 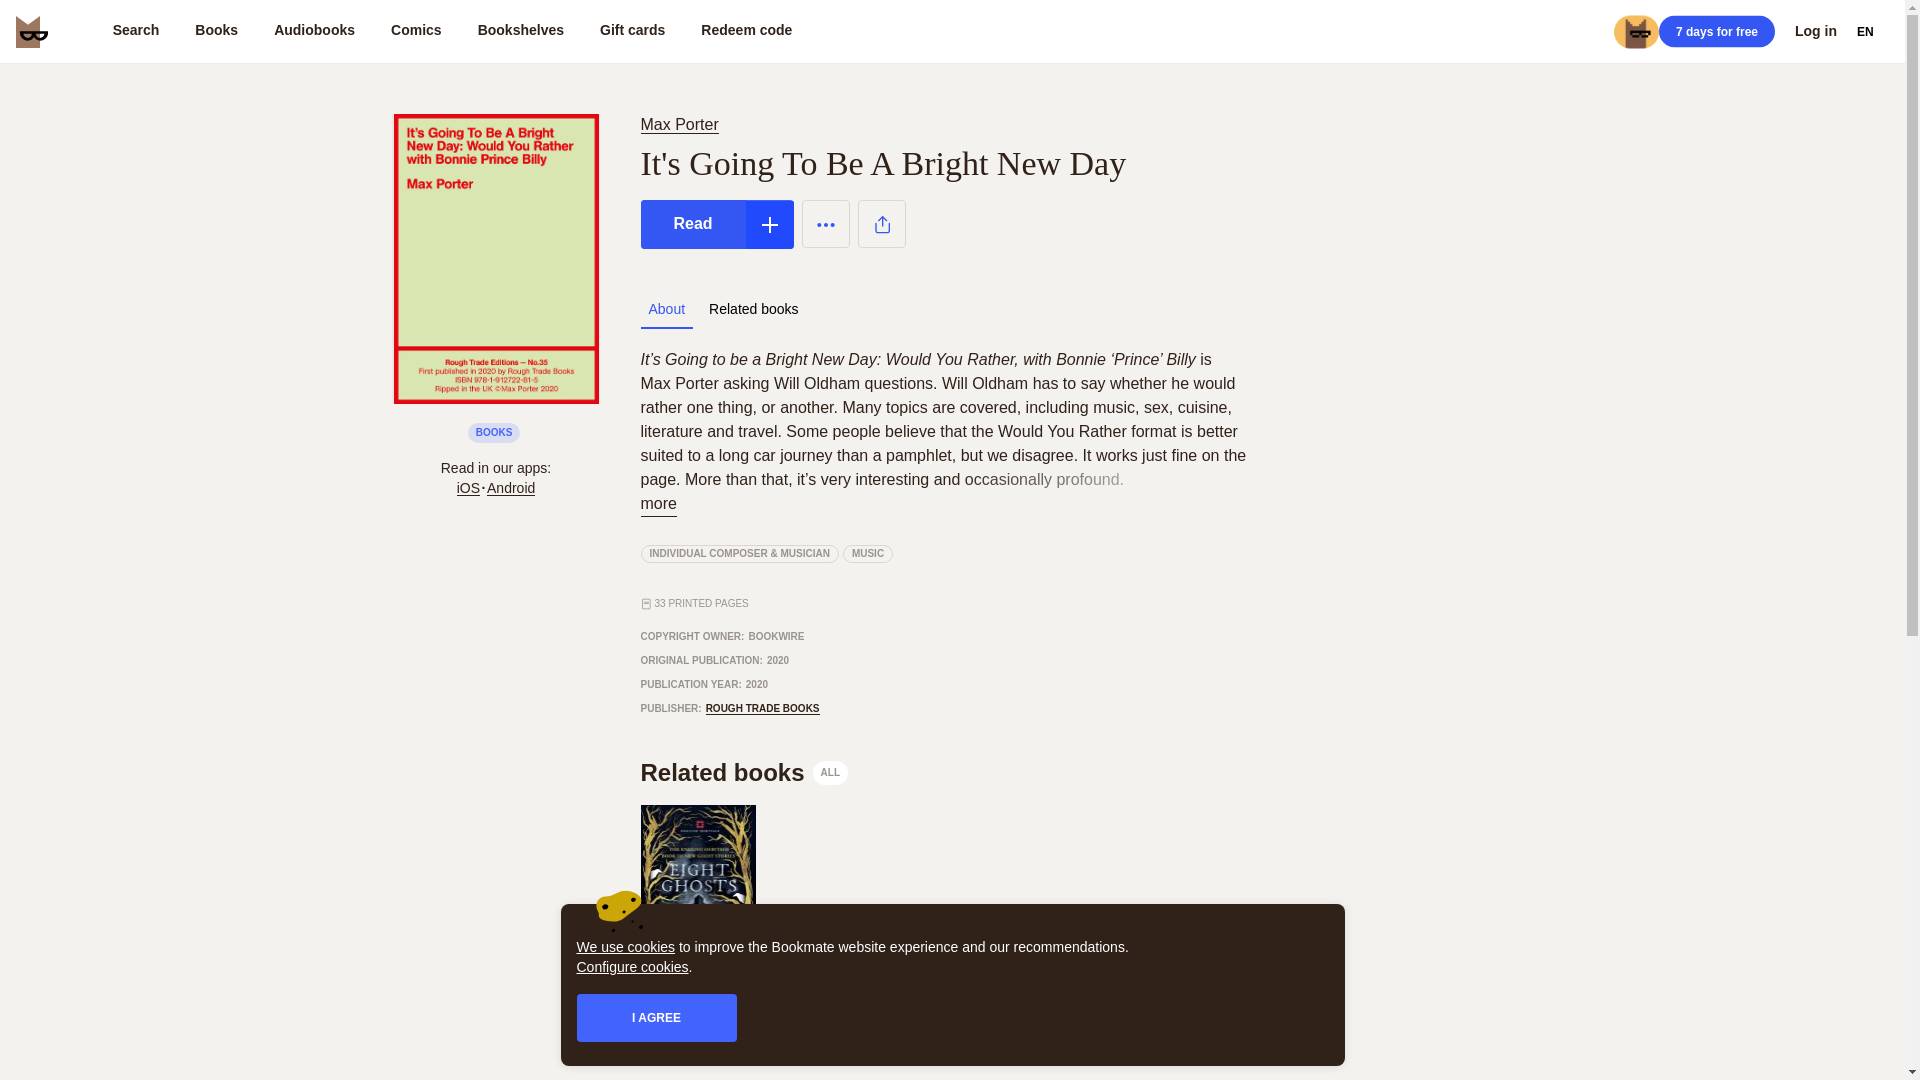 What do you see at coordinates (1716, 31) in the screenshot?
I see `Audiobooks` at bounding box center [1716, 31].